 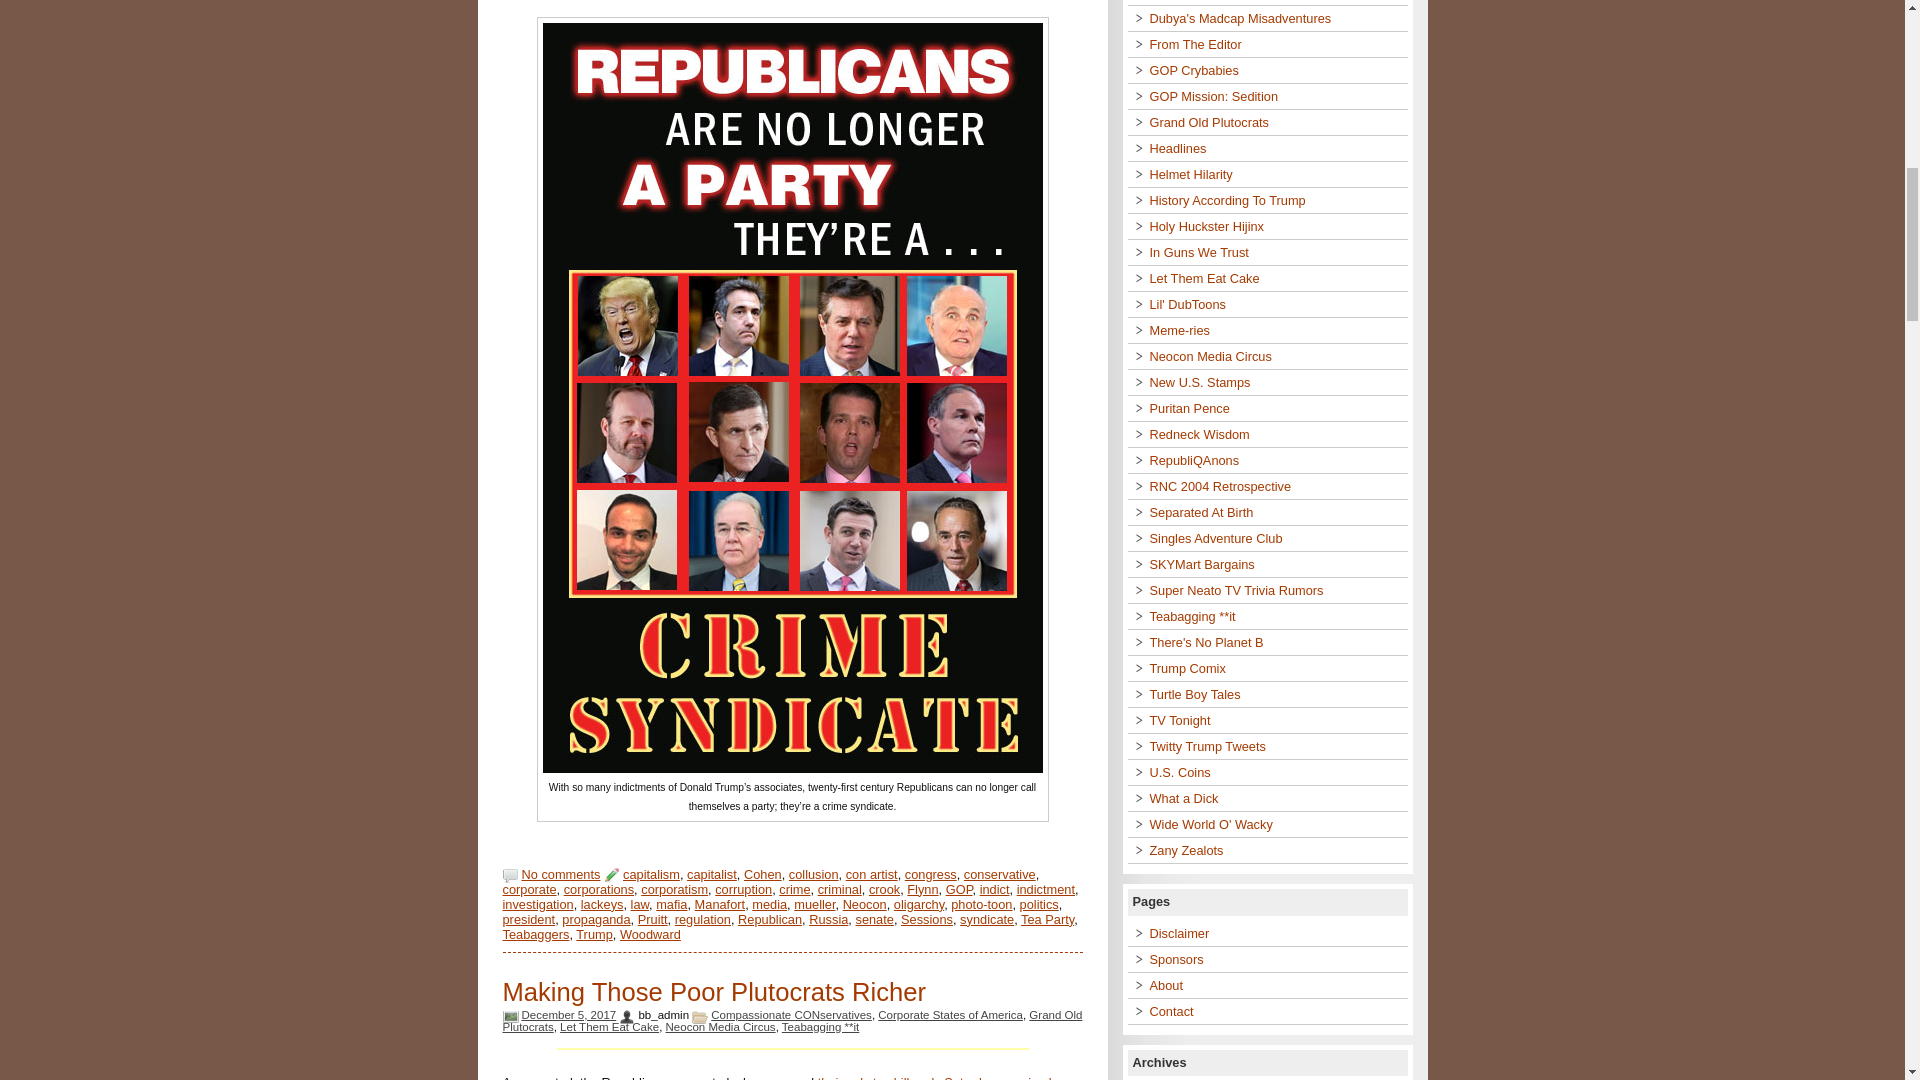 What do you see at coordinates (872, 874) in the screenshot?
I see `con artist` at bounding box center [872, 874].